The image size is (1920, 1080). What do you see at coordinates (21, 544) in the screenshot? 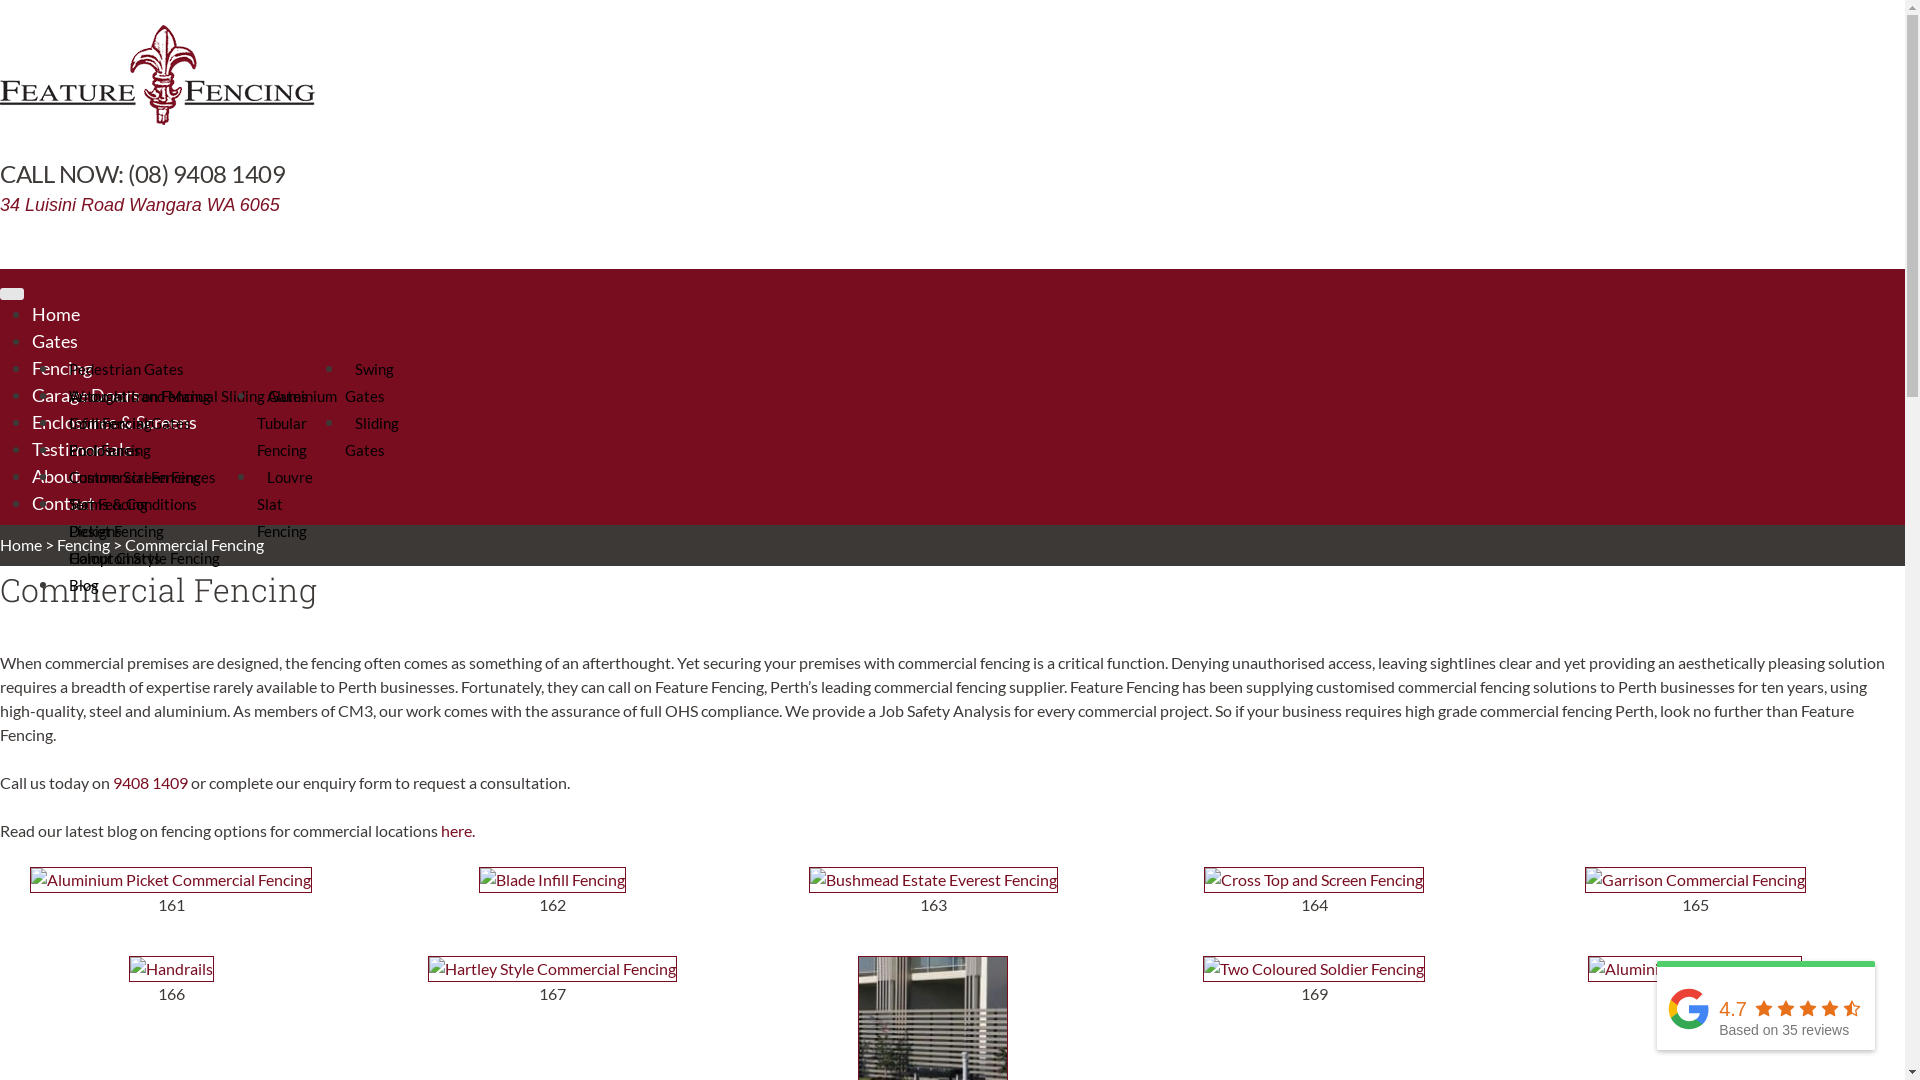
I see `Home` at bounding box center [21, 544].